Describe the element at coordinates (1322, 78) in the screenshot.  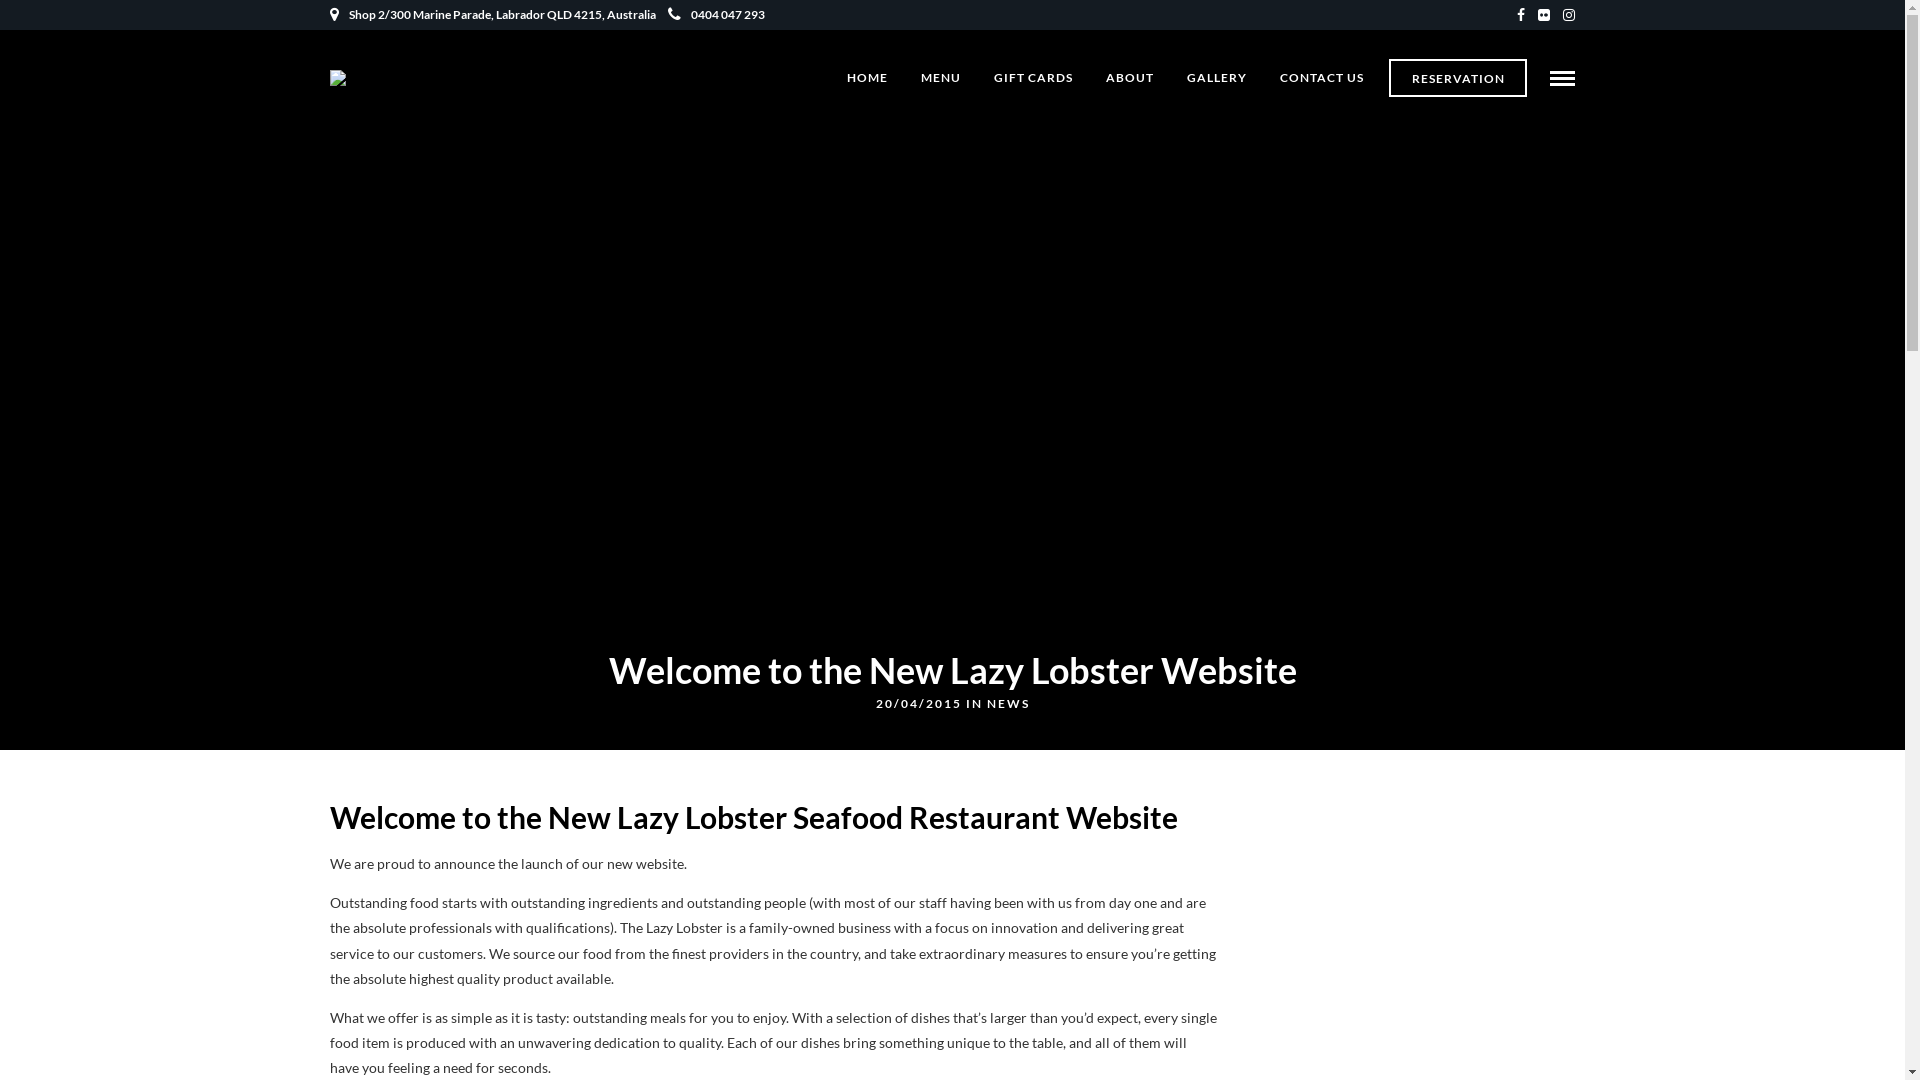
I see `CONTACT US` at that location.